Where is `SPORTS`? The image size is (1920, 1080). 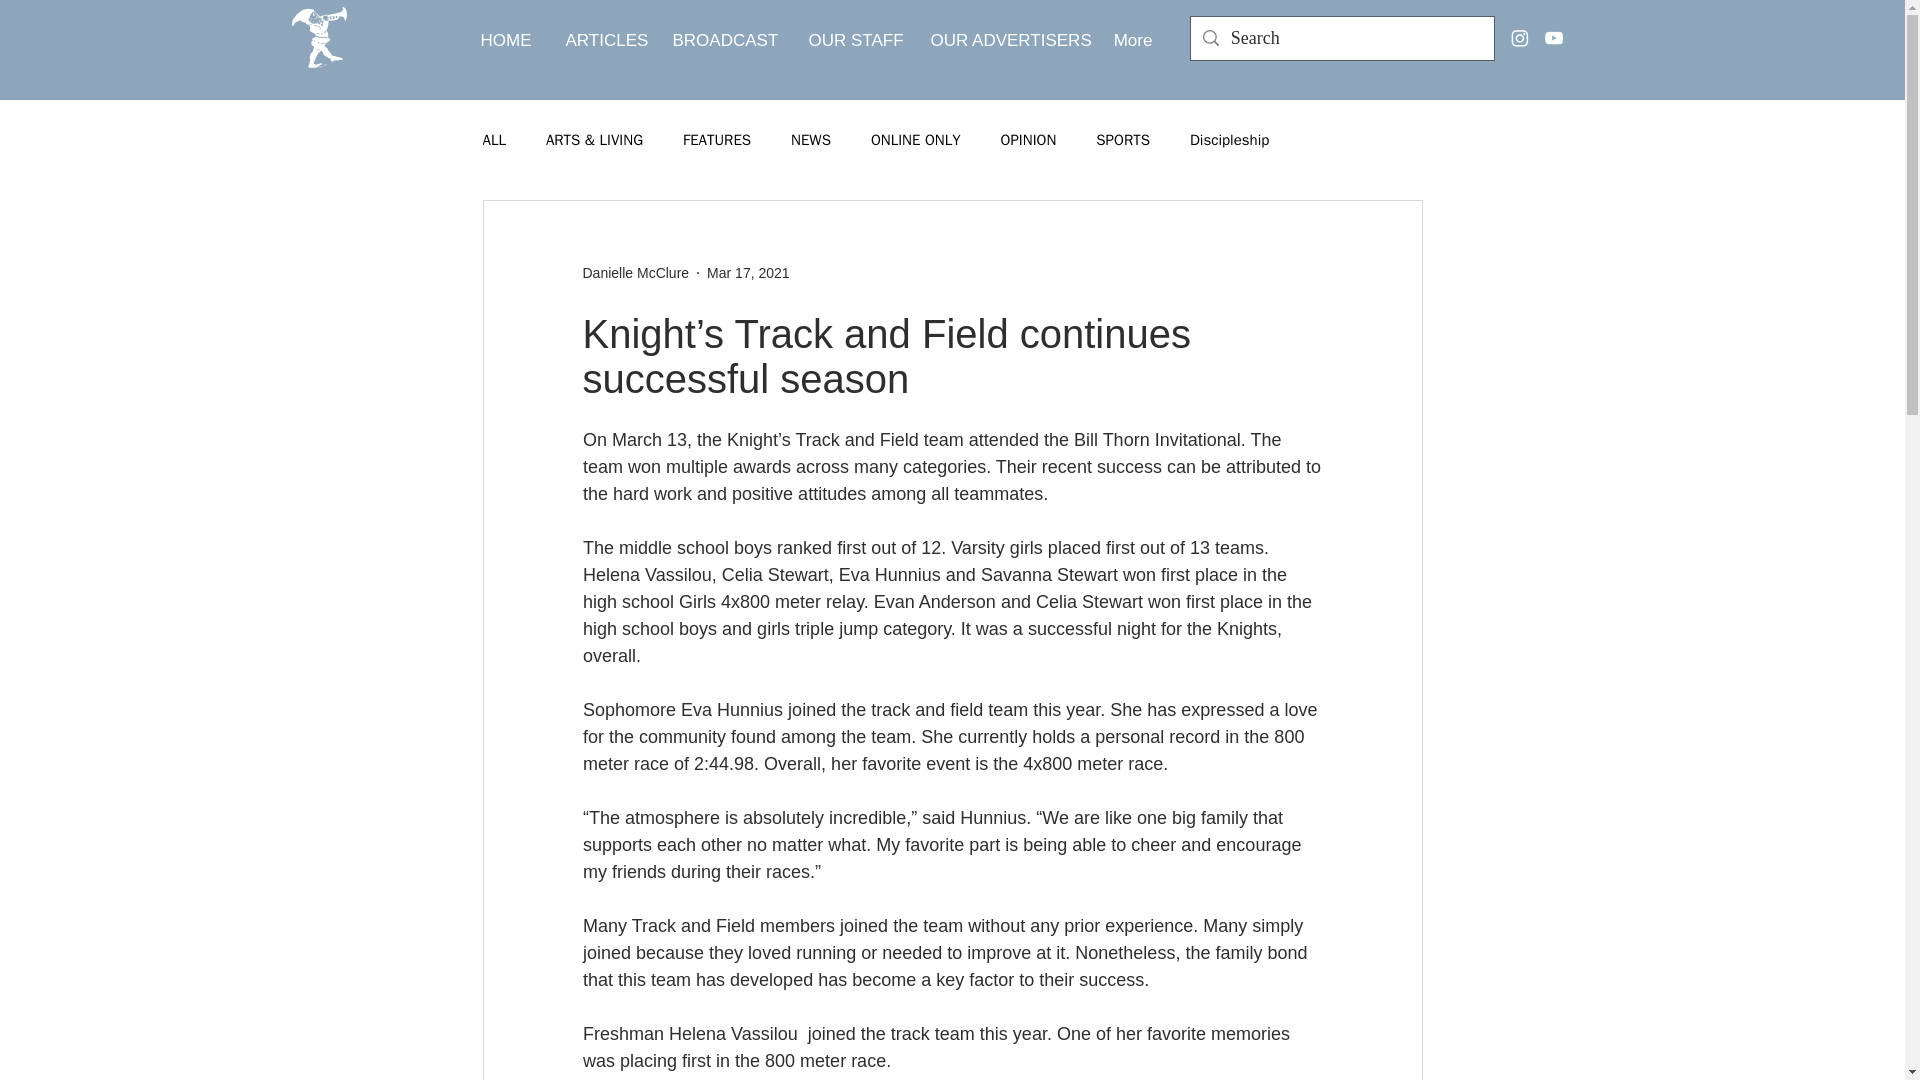 SPORTS is located at coordinates (1123, 139).